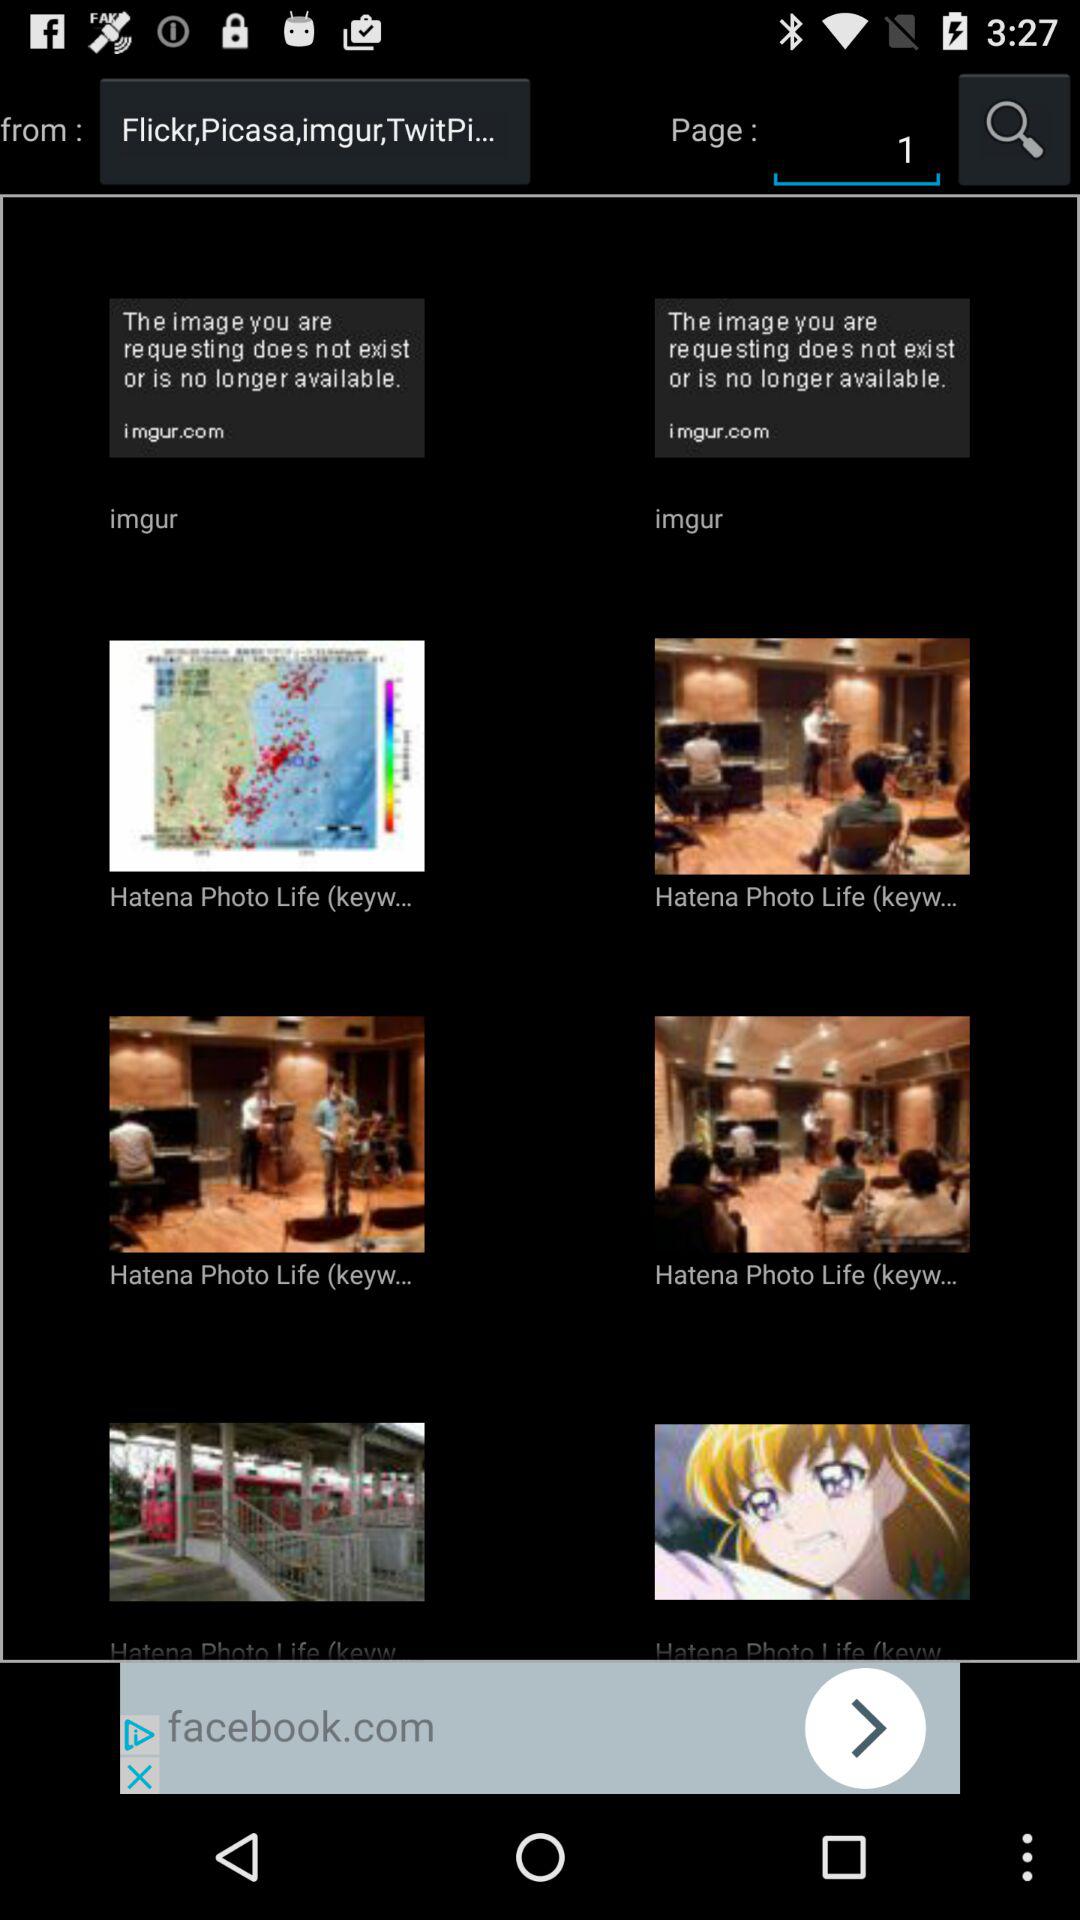 The image size is (1080, 1920). What do you see at coordinates (540, 1728) in the screenshot?
I see `go to this site` at bounding box center [540, 1728].